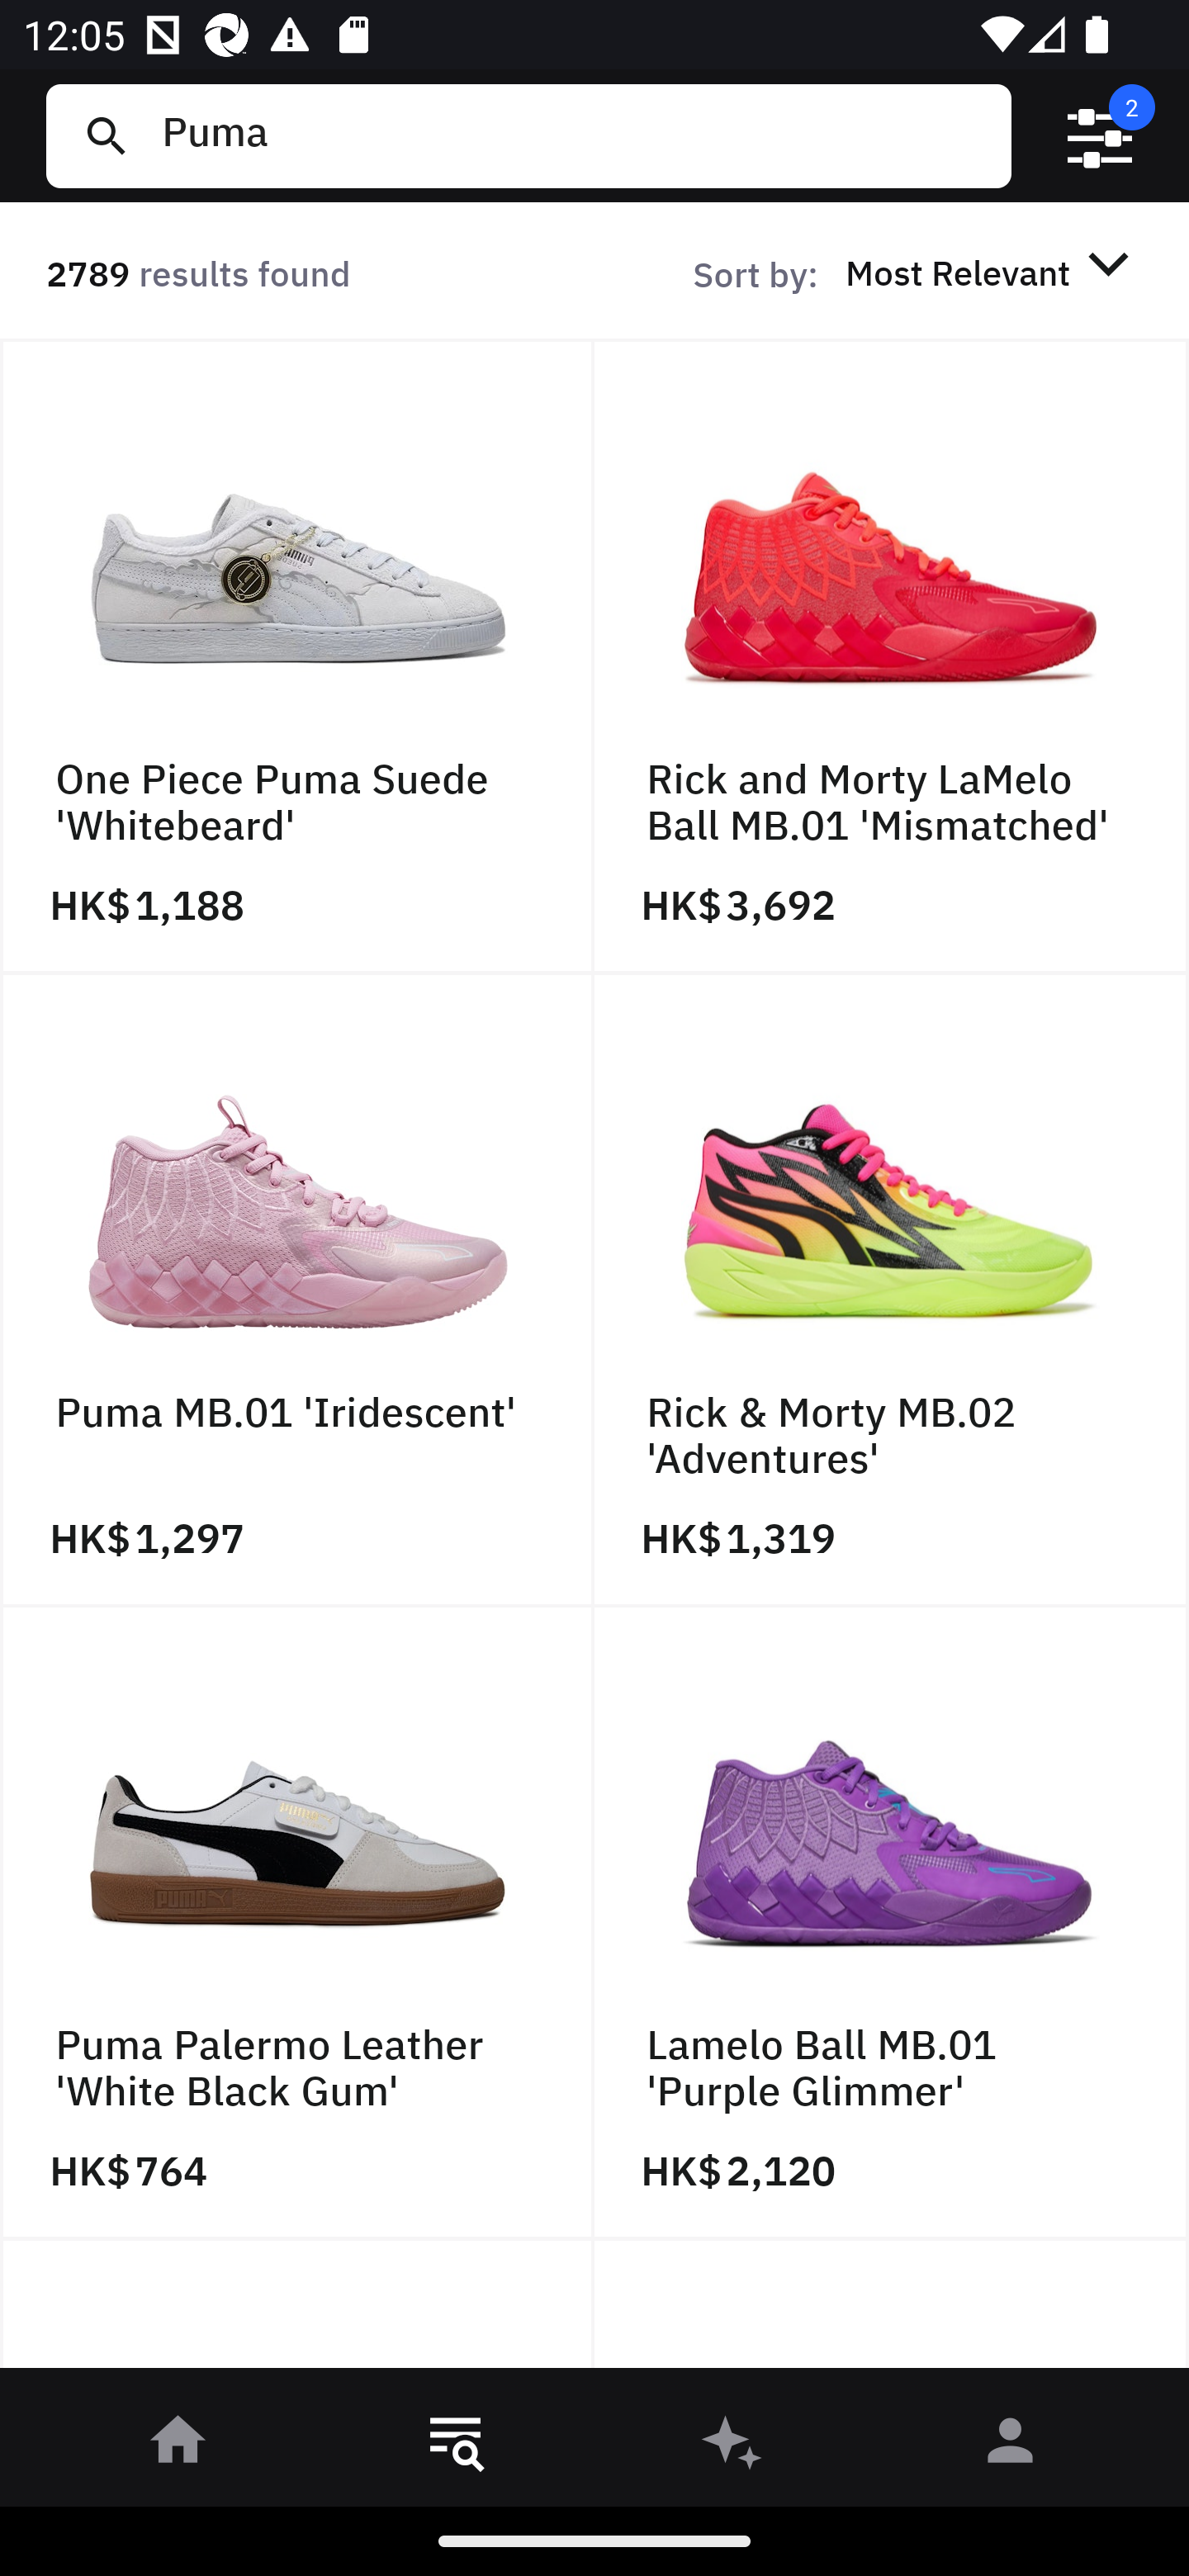 The width and height of the screenshot is (1189, 2576). I want to click on 󰋜, so click(178, 2446).